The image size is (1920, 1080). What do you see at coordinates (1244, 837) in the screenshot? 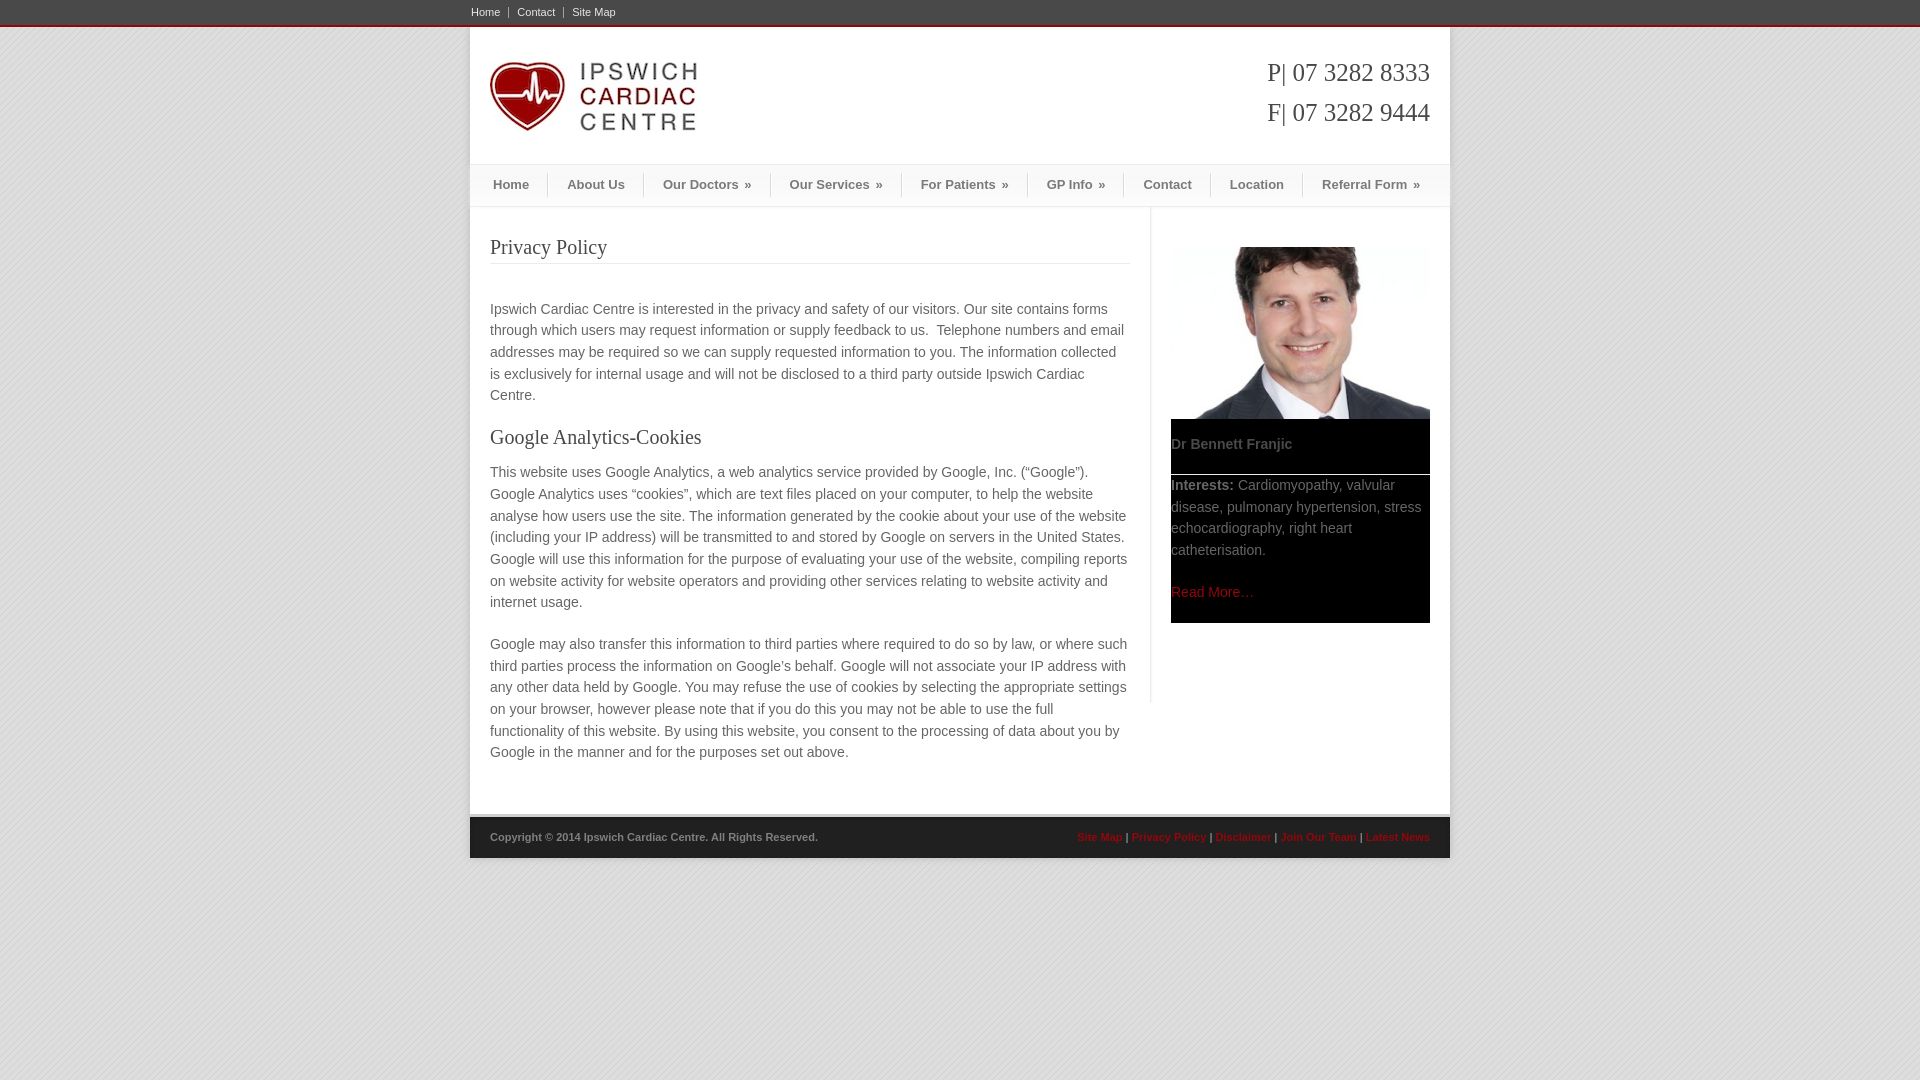
I see `Disclaimer` at bounding box center [1244, 837].